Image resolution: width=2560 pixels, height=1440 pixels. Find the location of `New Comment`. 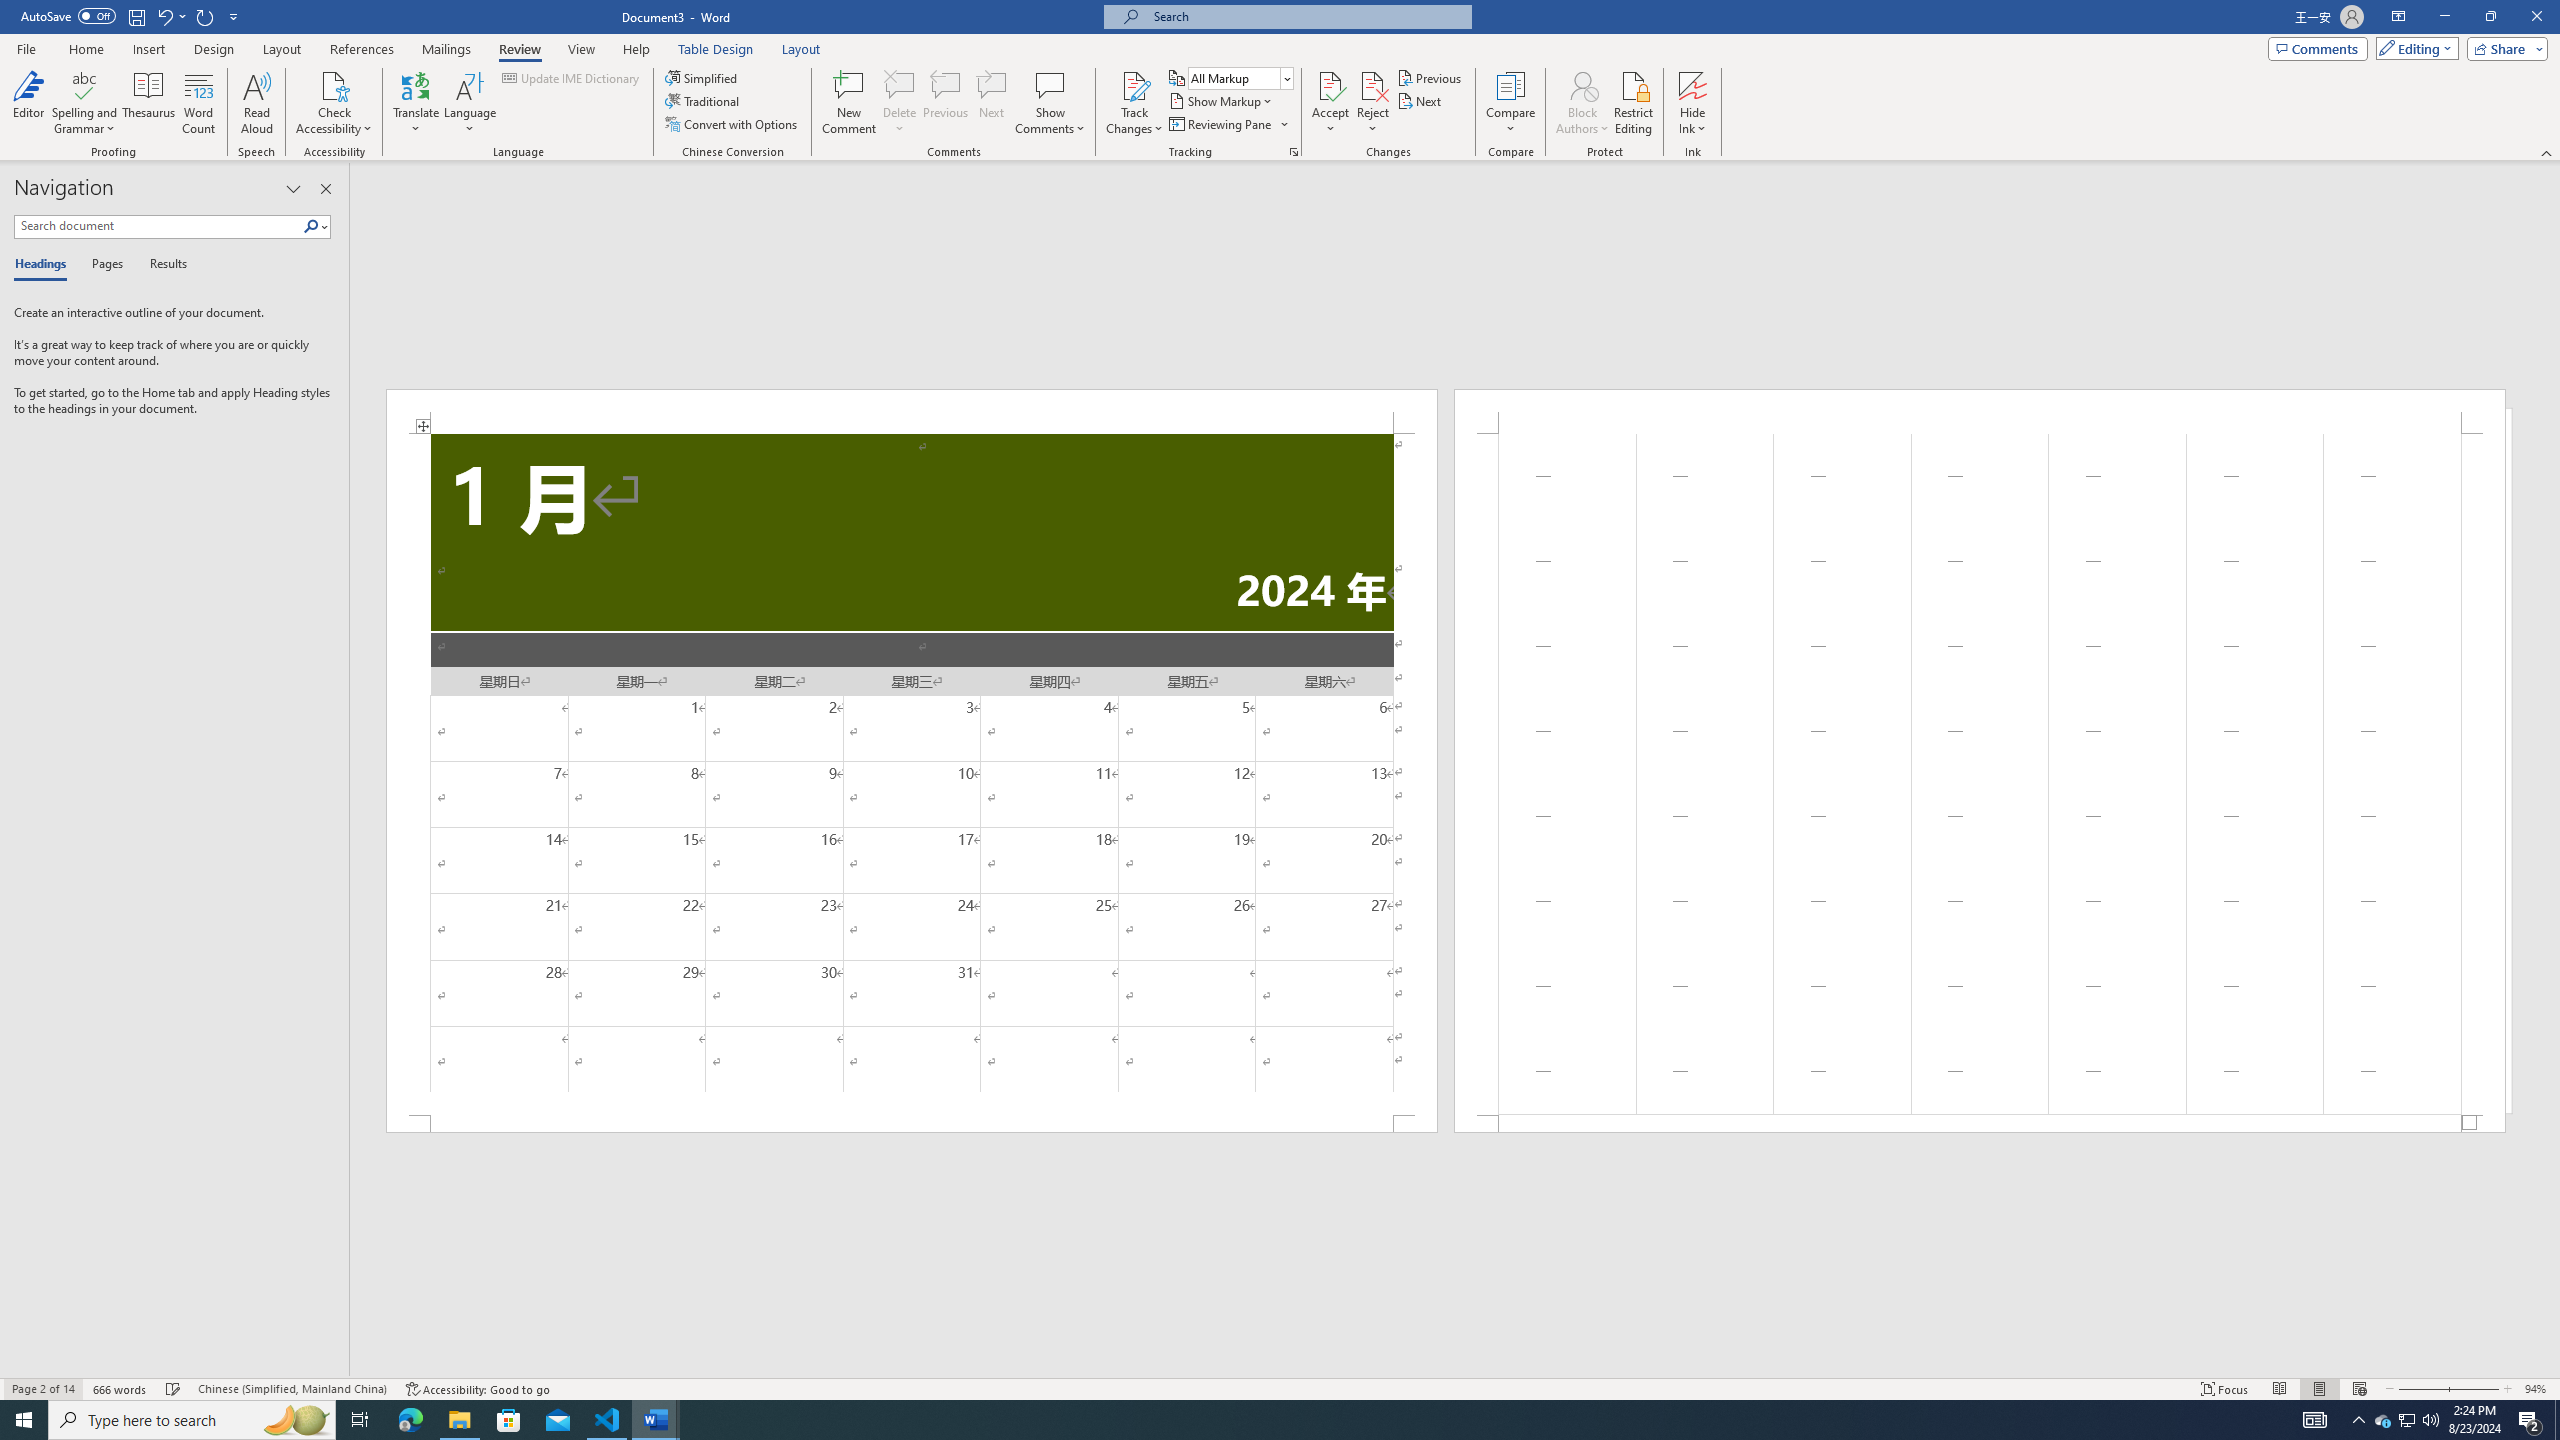

New Comment is located at coordinates (848, 103).